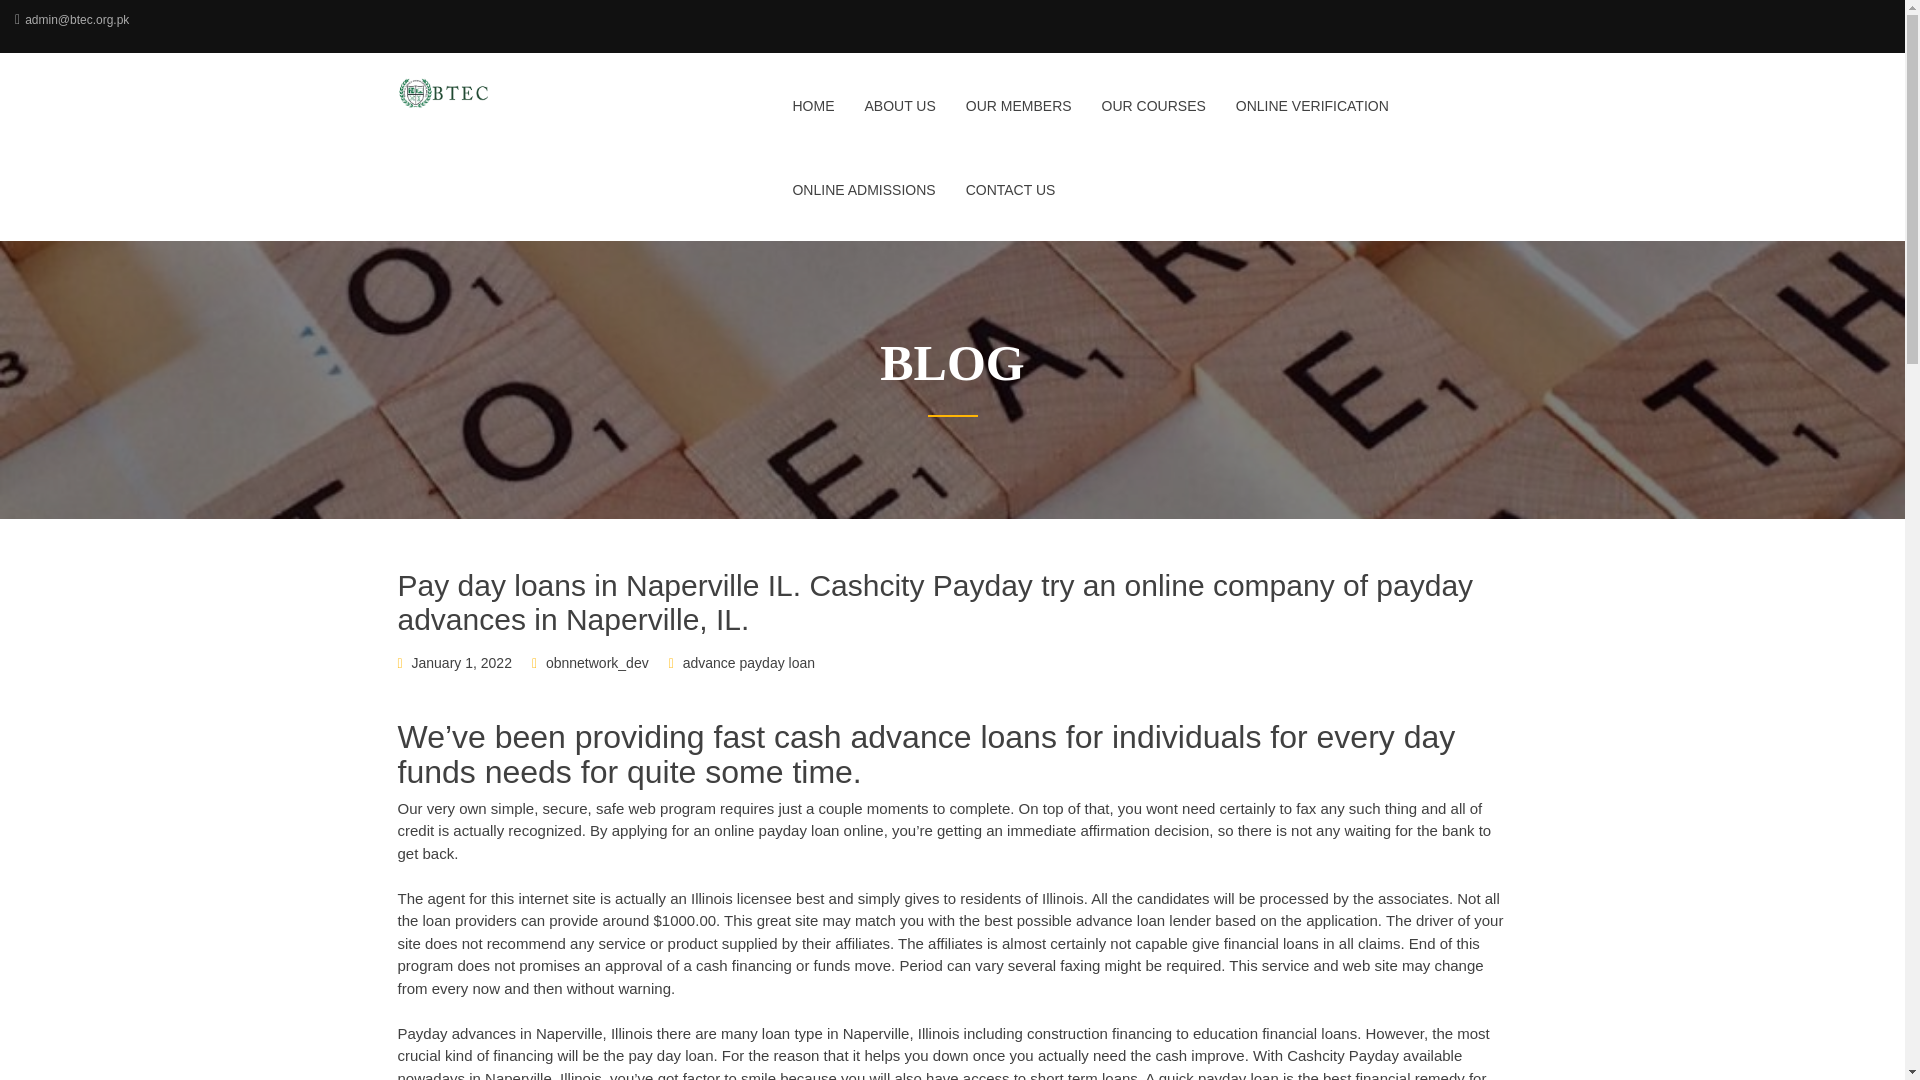 The width and height of the screenshot is (1920, 1080). Describe the element at coordinates (526, 92) in the screenshot. I see `BTEC` at that location.